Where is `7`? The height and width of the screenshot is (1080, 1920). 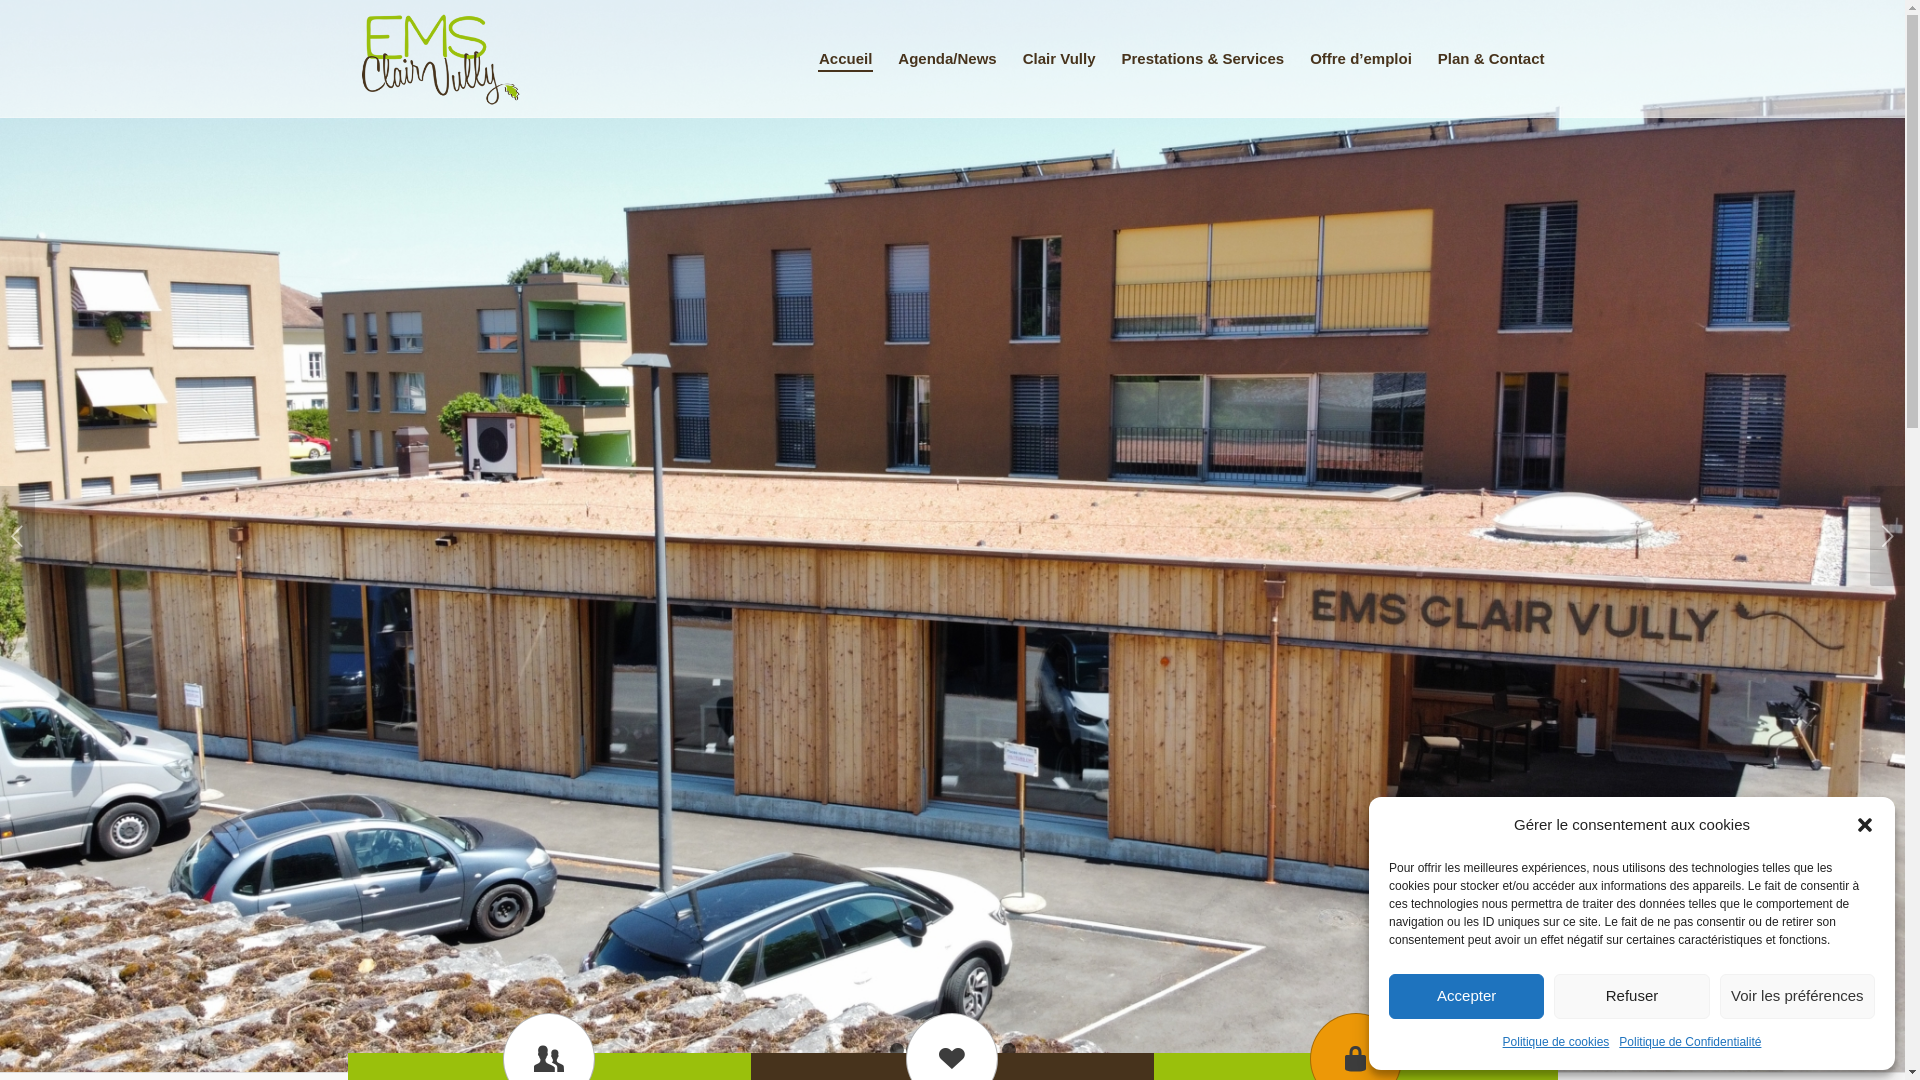
7 is located at coordinates (993, 1050).